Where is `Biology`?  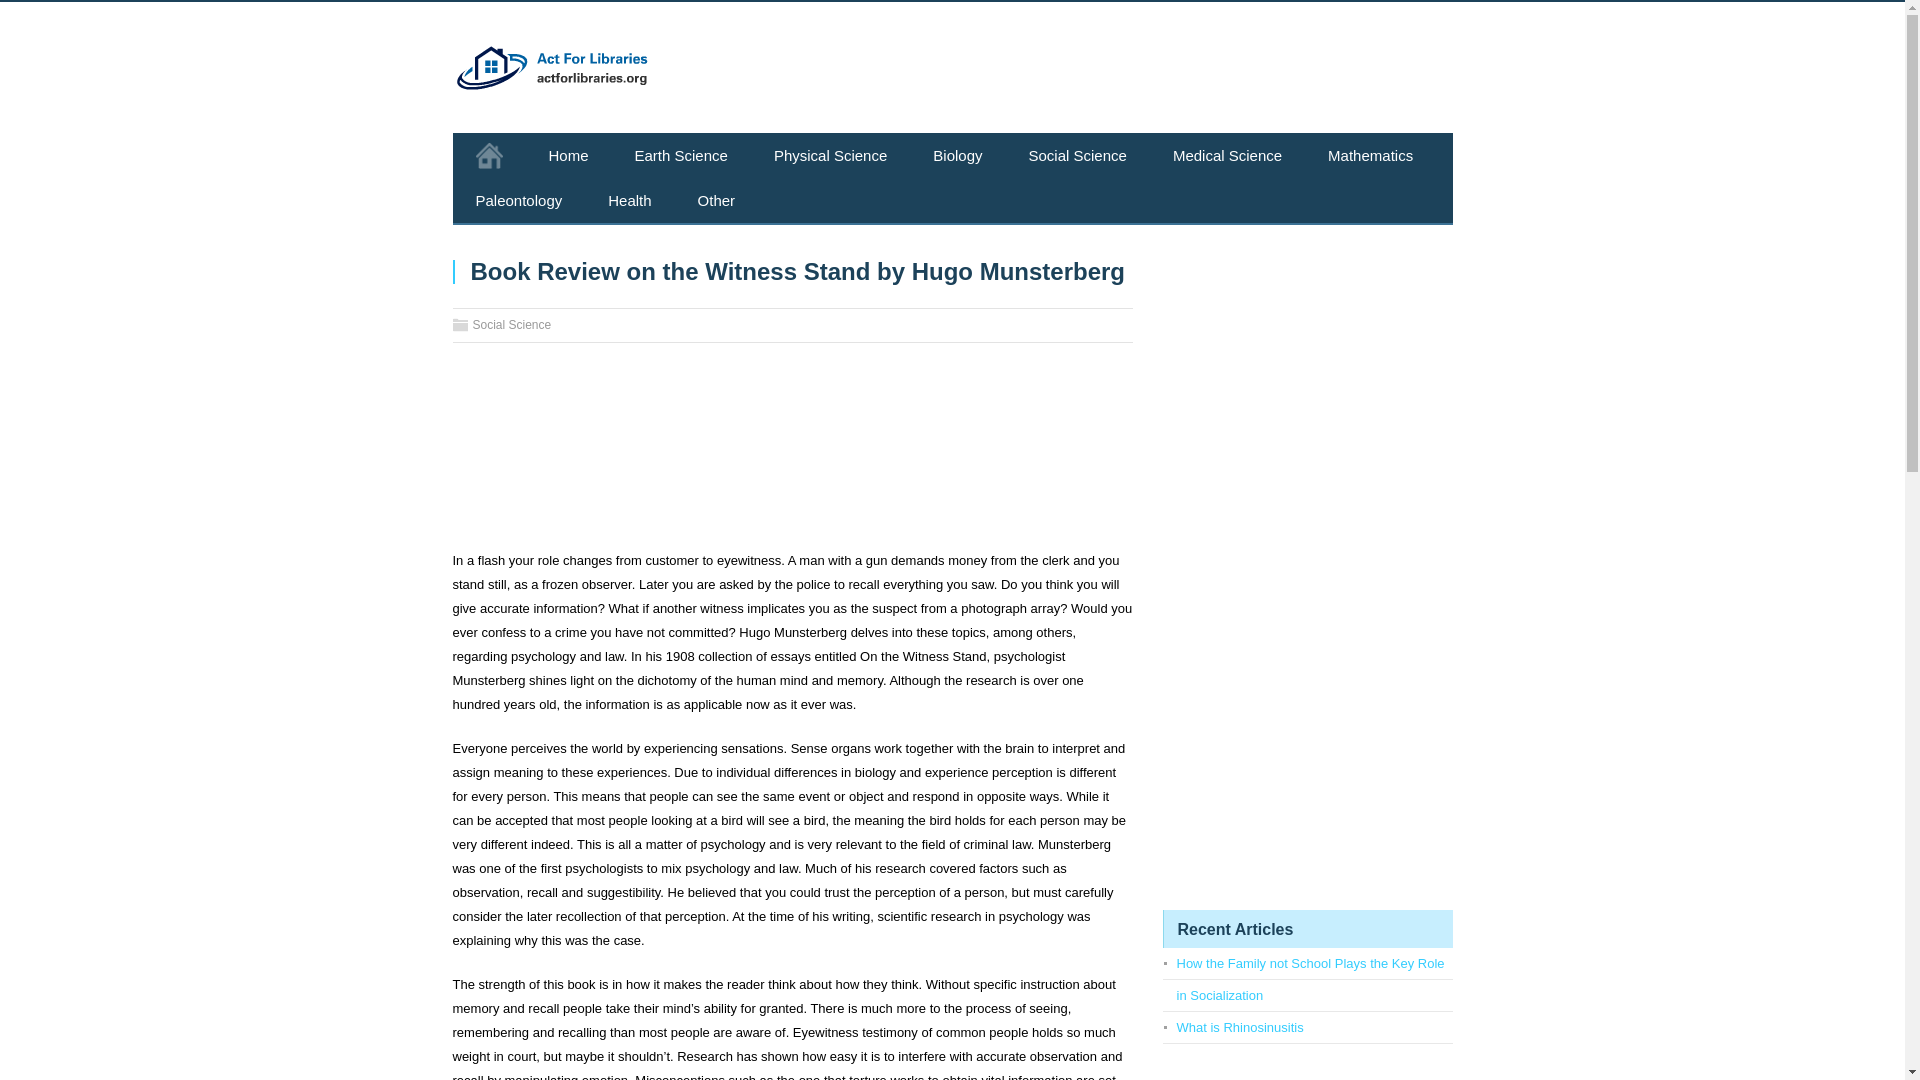
Biology is located at coordinates (957, 155).